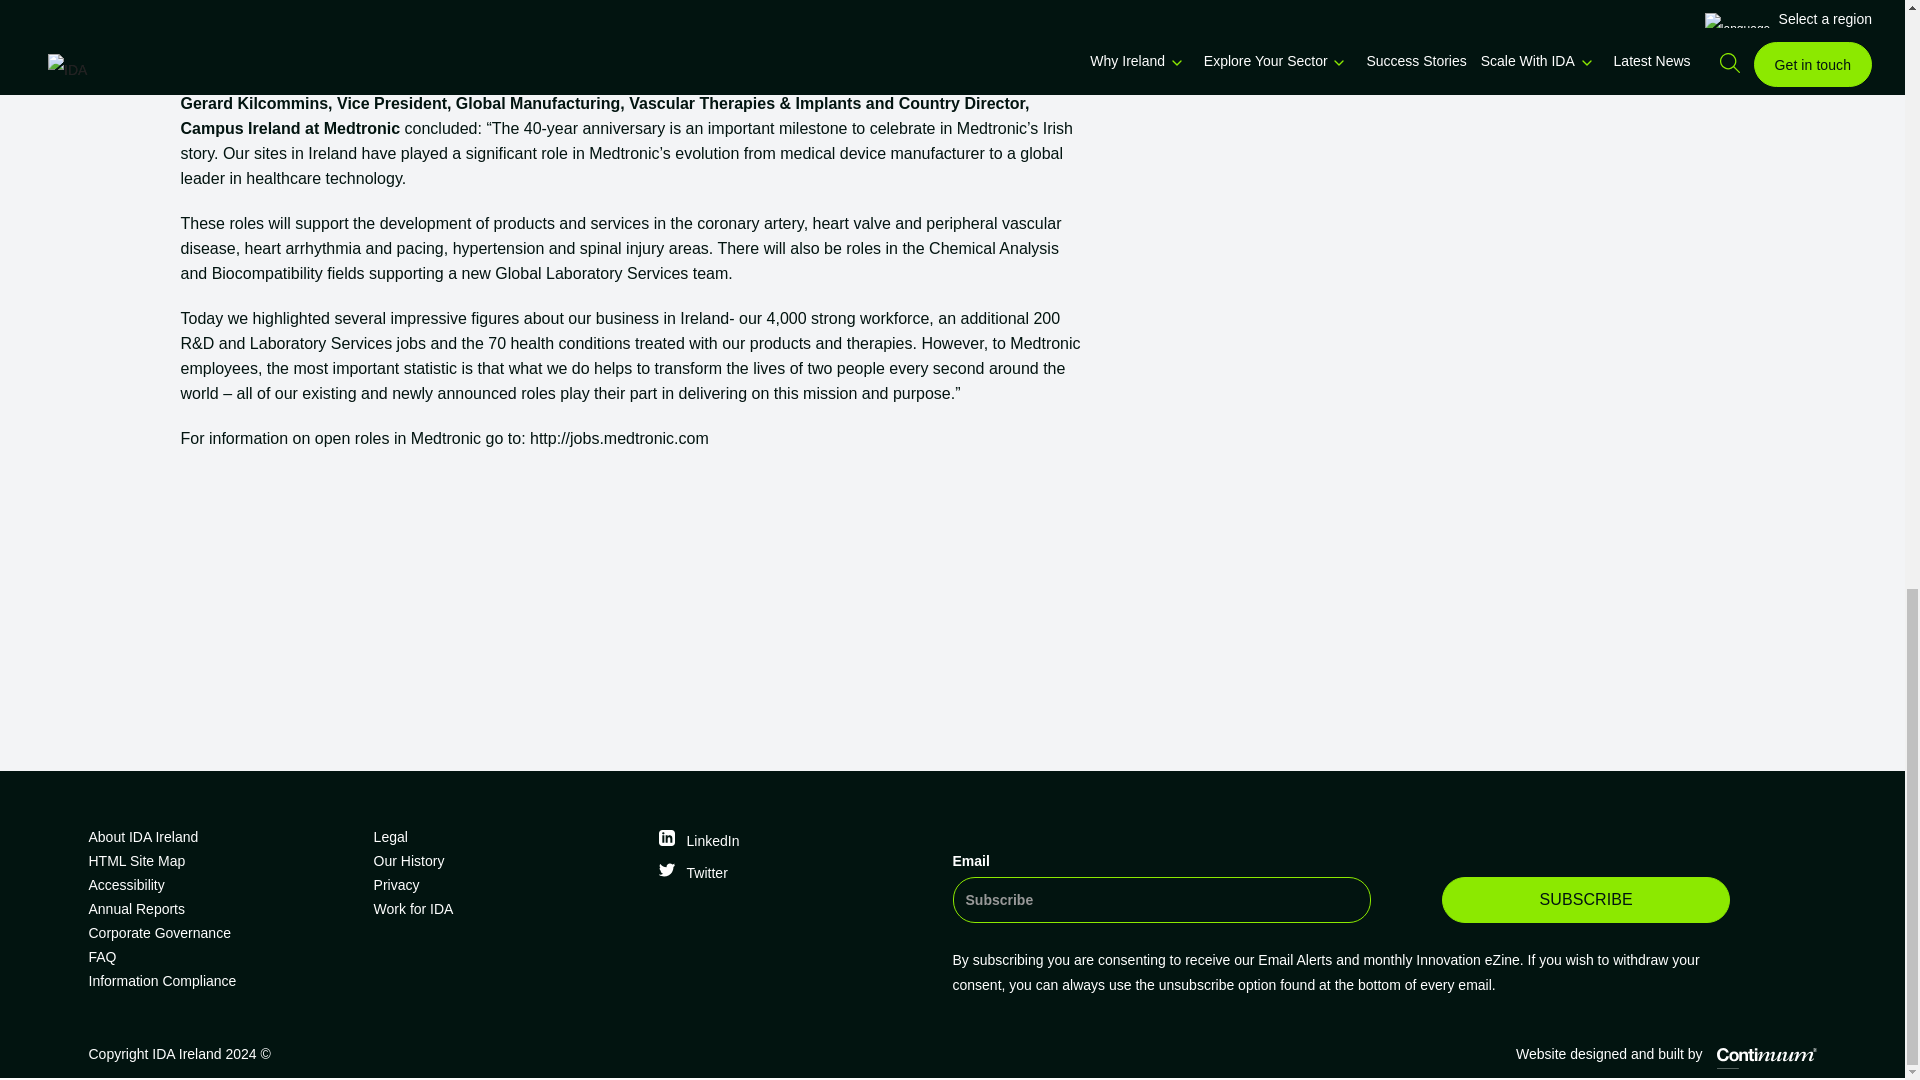  Describe the element at coordinates (508, 836) in the screenshot. I see `Legal` at that location.